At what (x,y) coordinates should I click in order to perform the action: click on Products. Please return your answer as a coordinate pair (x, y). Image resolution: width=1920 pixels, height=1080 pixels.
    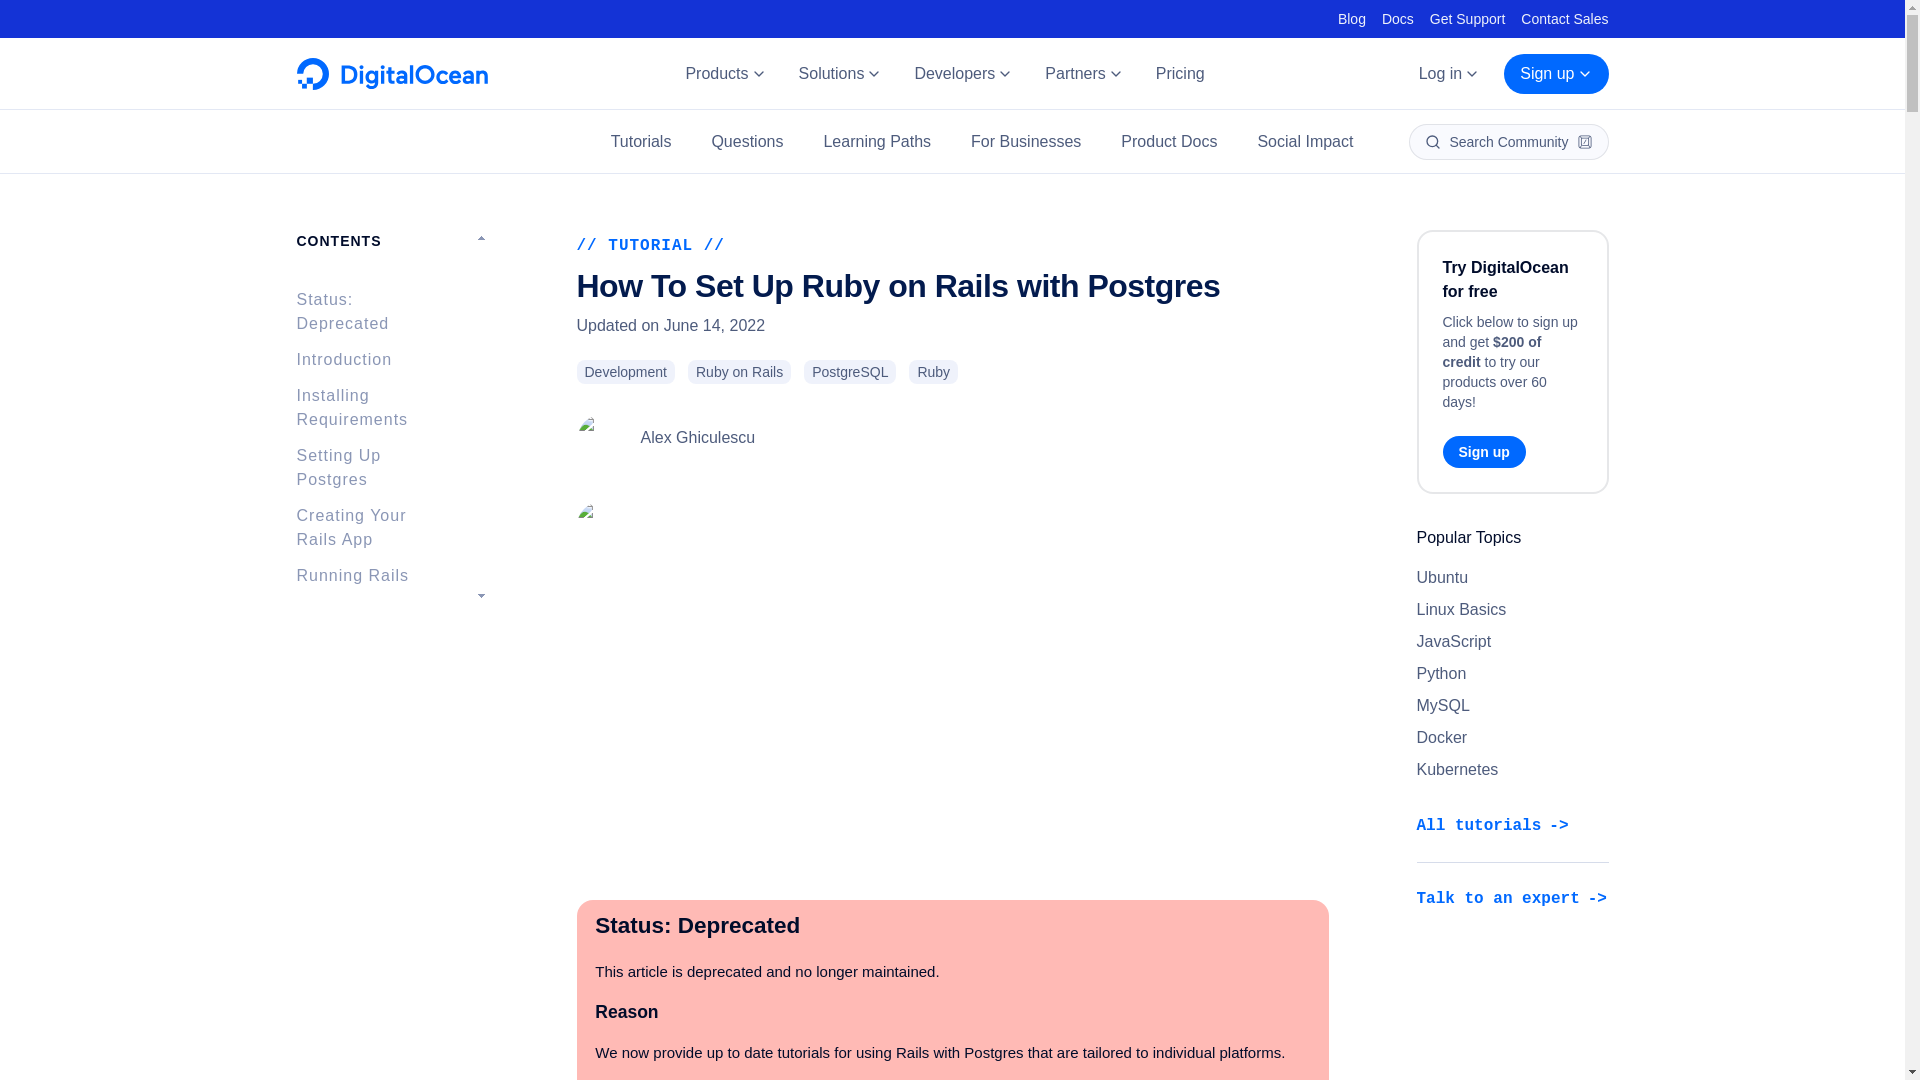
    Looking at the image, I should click on (724, 74).